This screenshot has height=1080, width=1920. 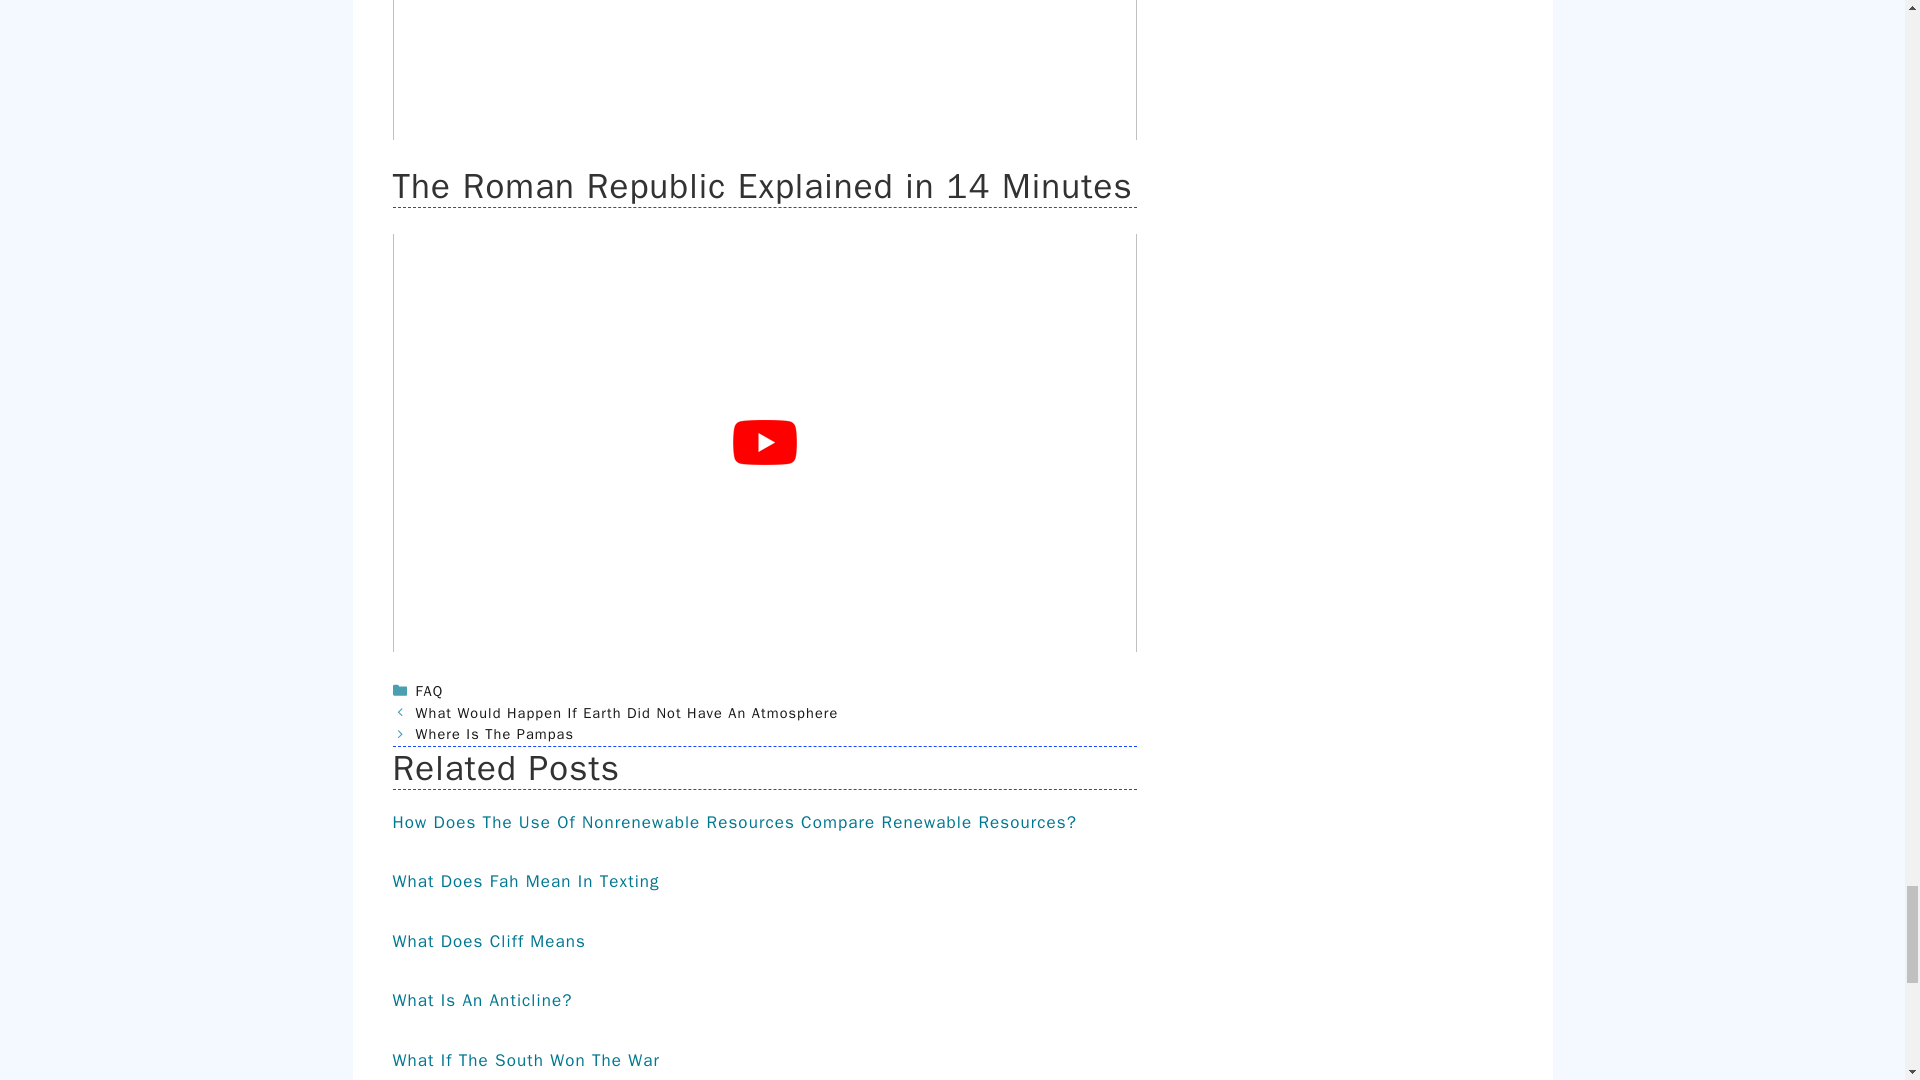 What do you see at coordinates (482, 1000) in the screenshot?
I see `What Is An Anticline?` at bounding box center [482, 1000].